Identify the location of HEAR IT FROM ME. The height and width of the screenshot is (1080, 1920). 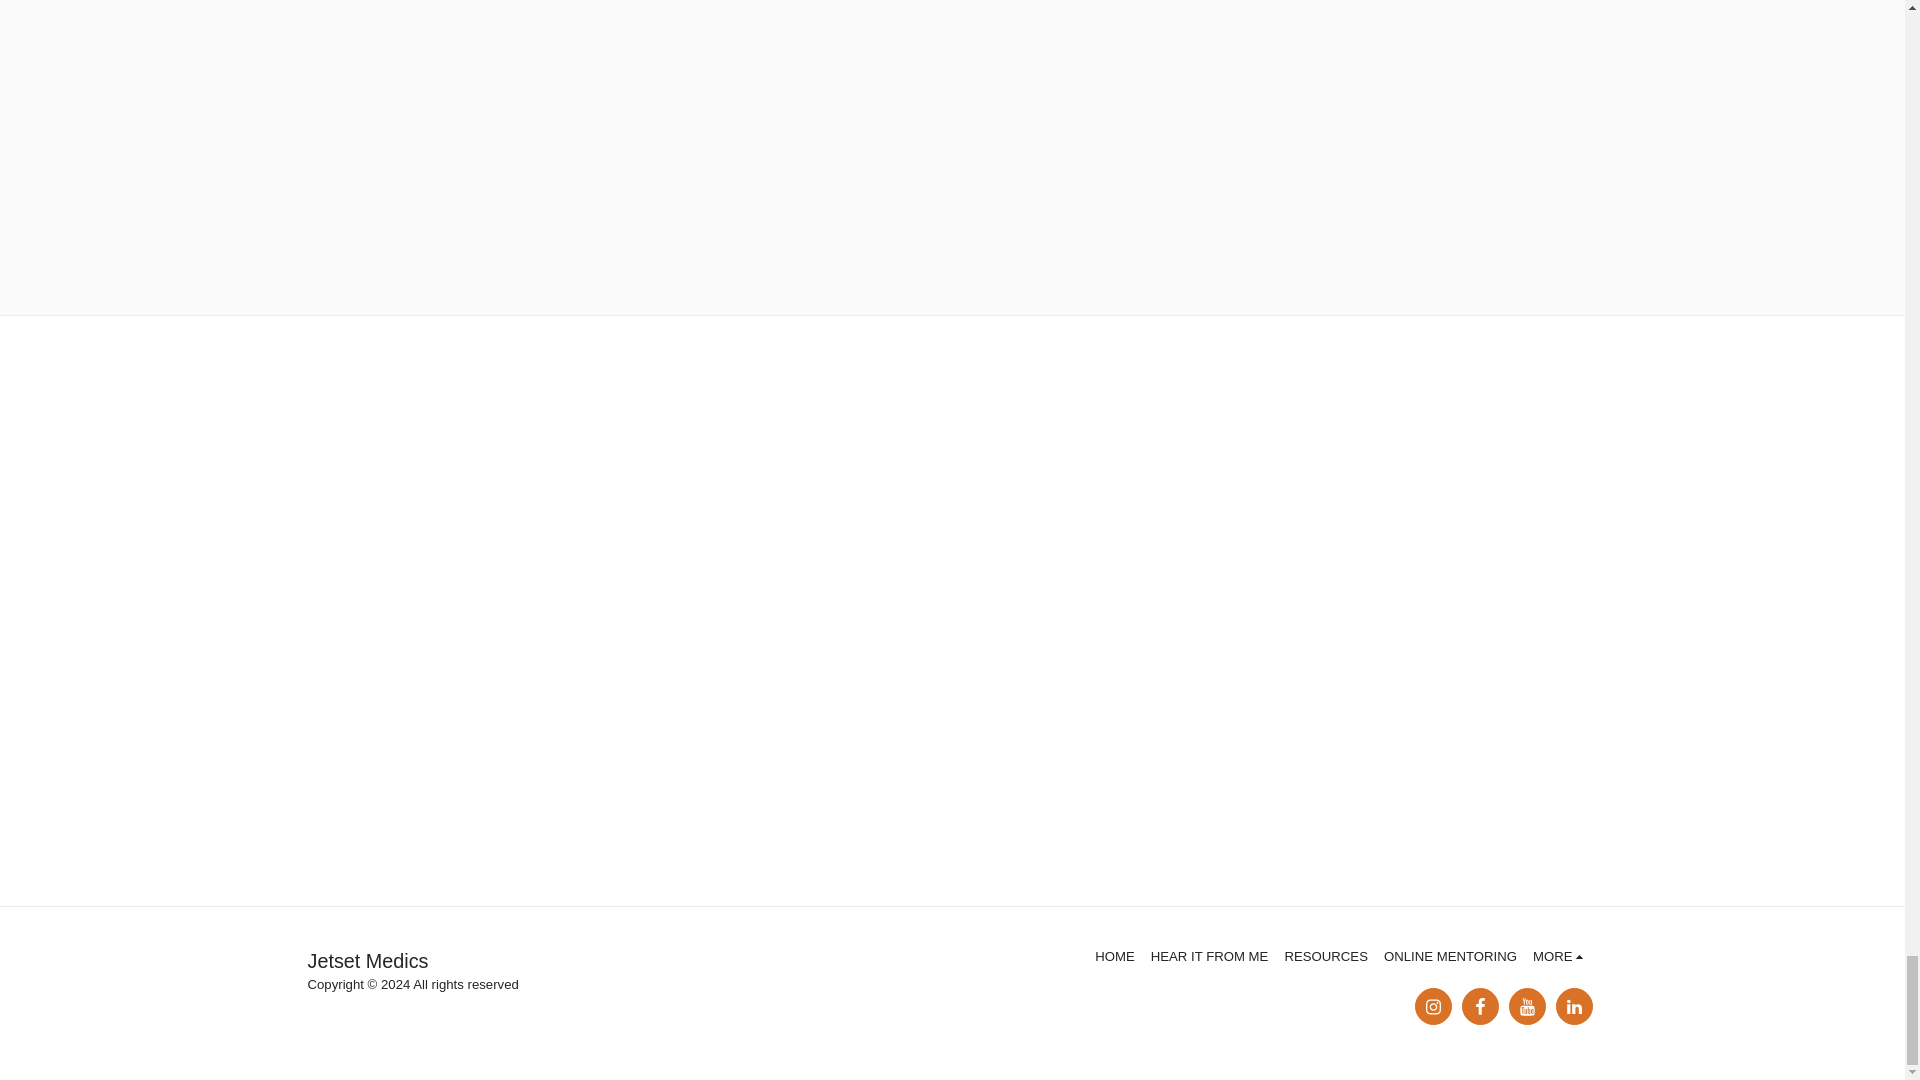
(1210, 956).